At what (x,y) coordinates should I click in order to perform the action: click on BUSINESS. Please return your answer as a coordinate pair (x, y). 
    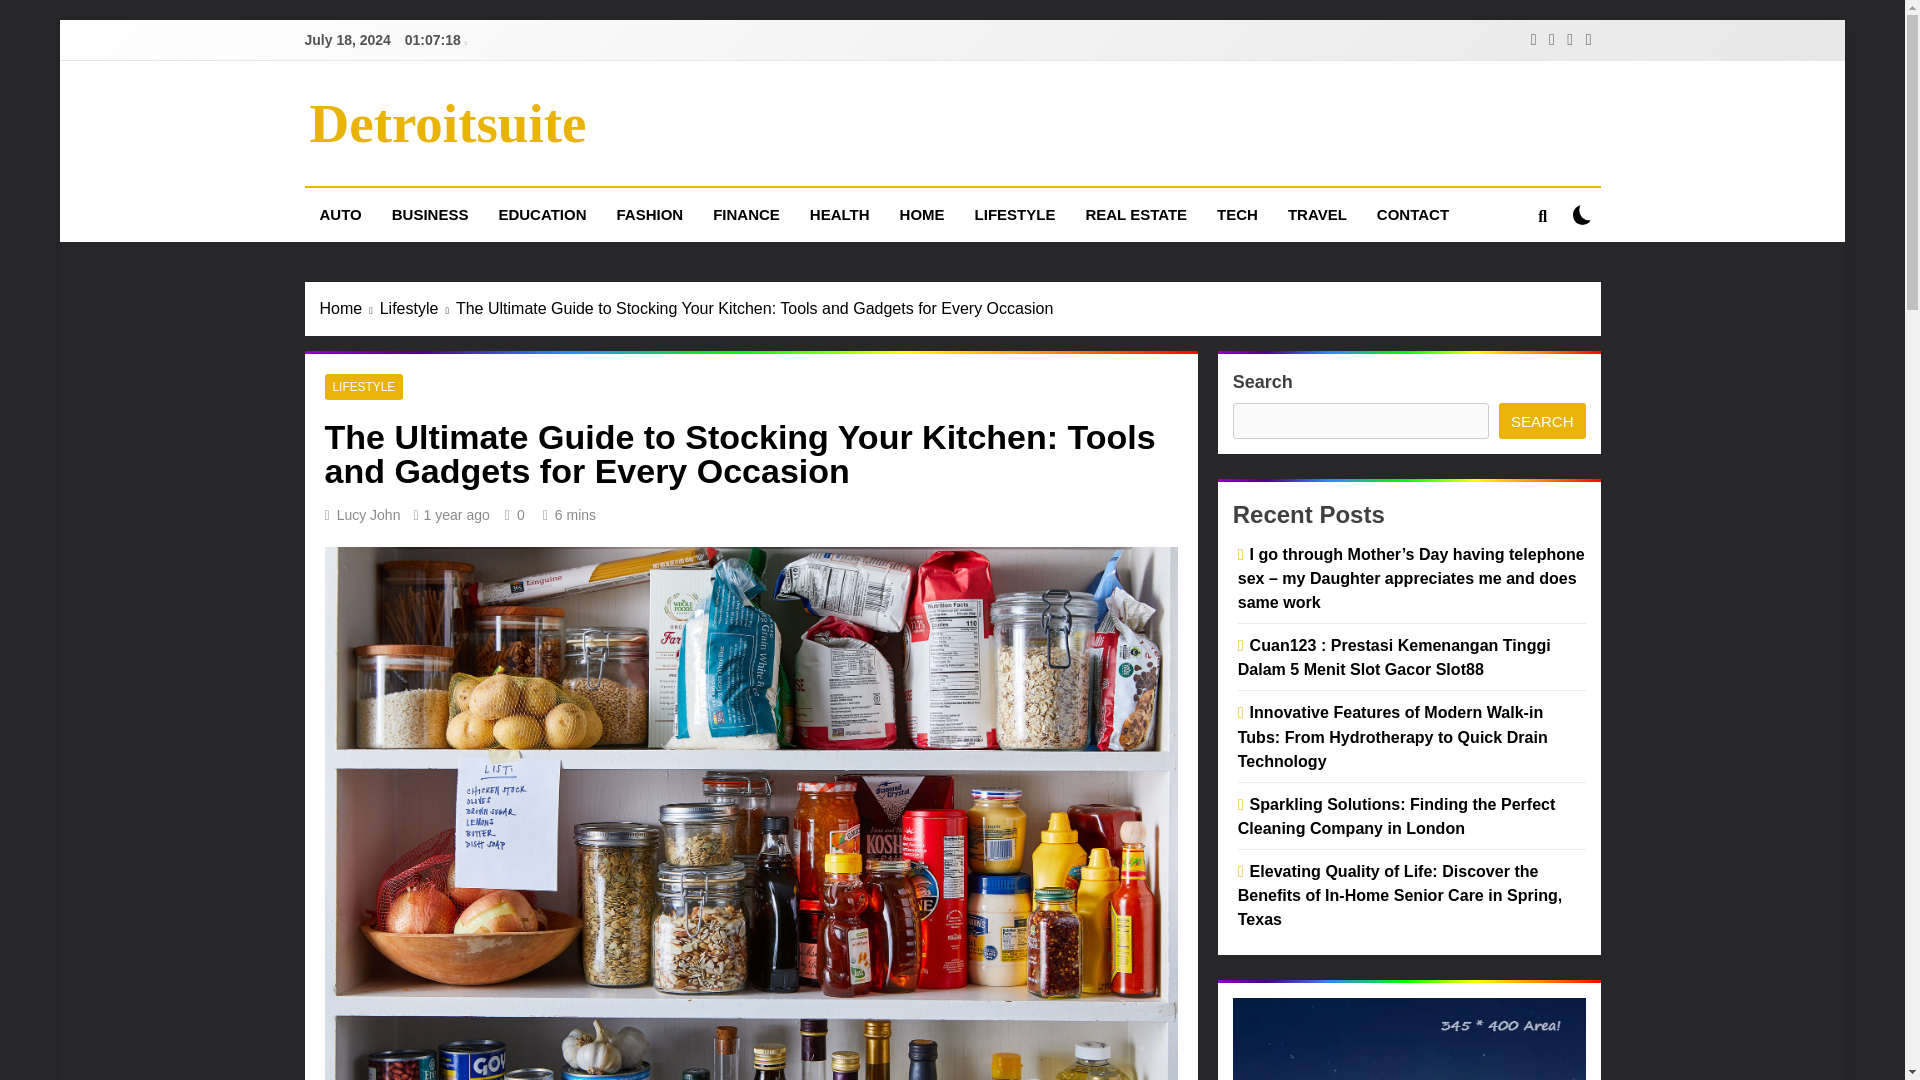
    Looking at the image, I should click on (430, 214).